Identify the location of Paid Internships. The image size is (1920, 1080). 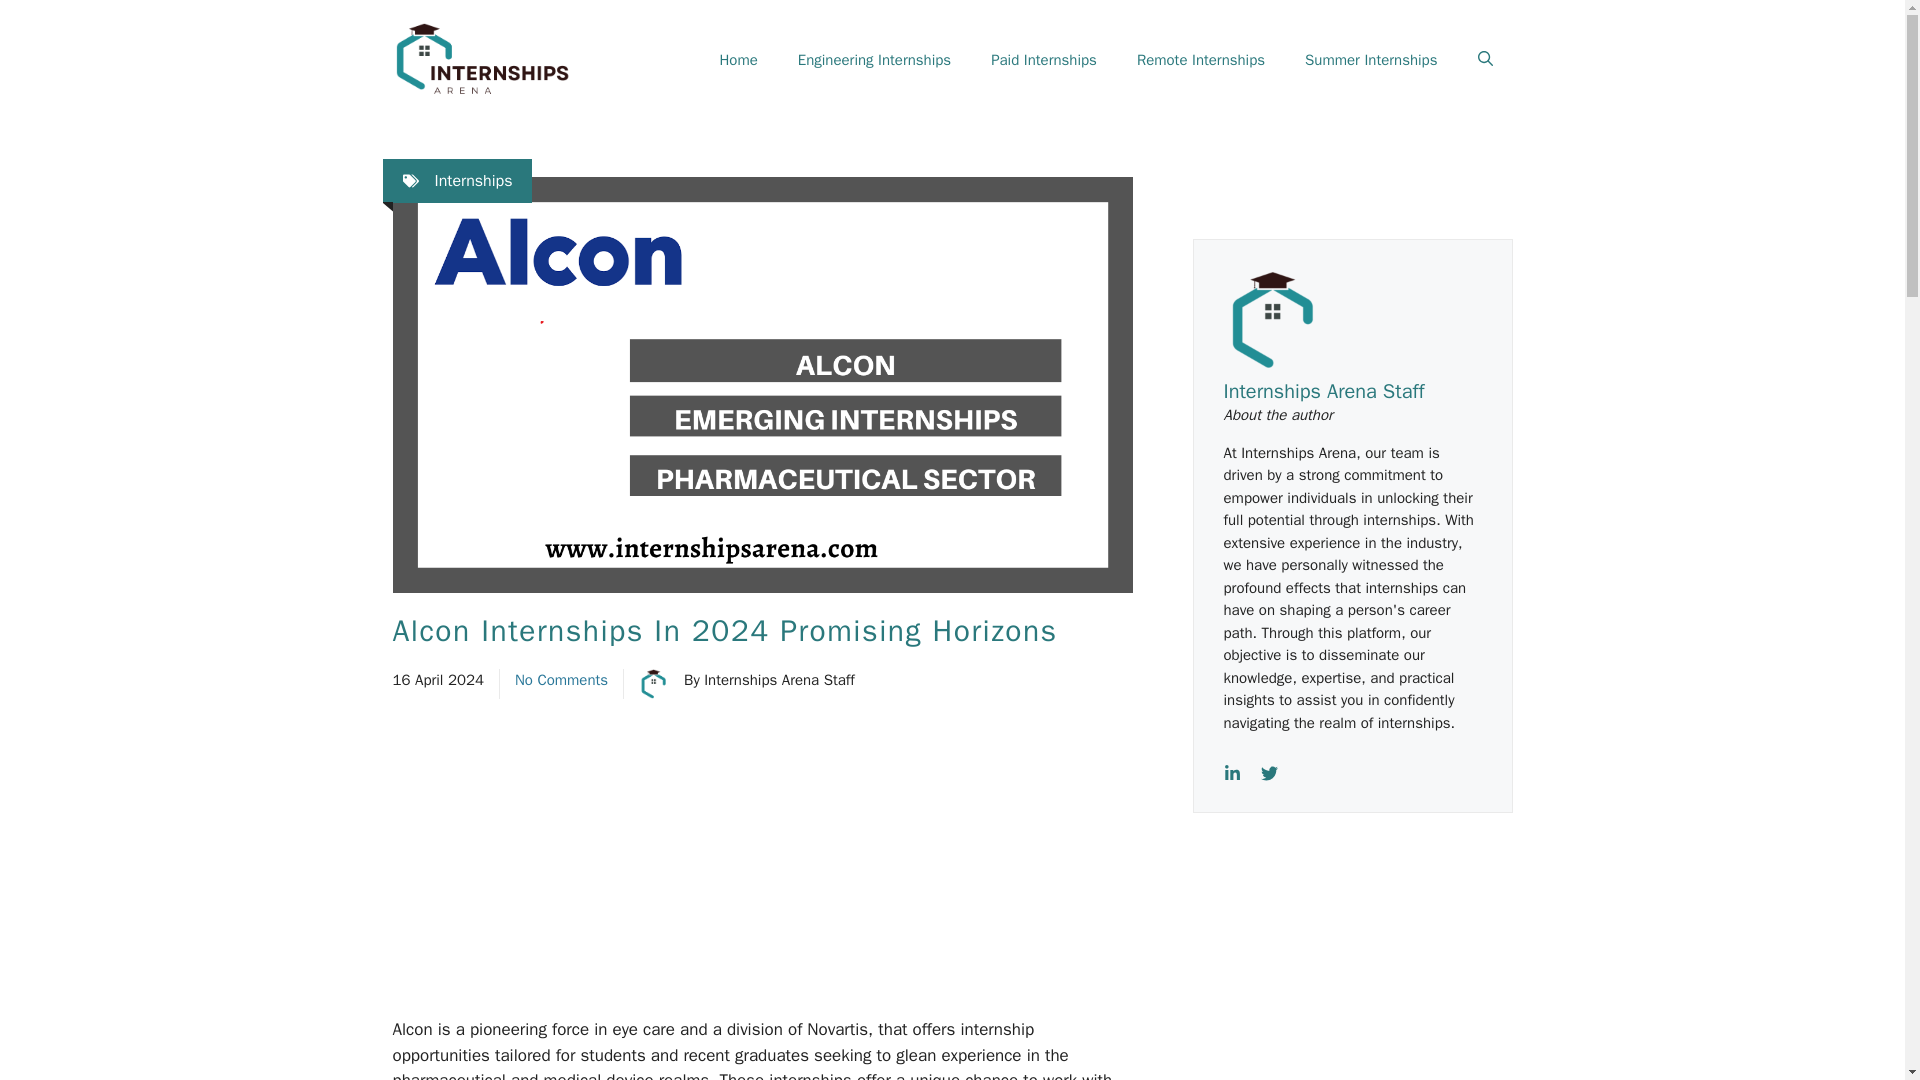
(1044, 60).